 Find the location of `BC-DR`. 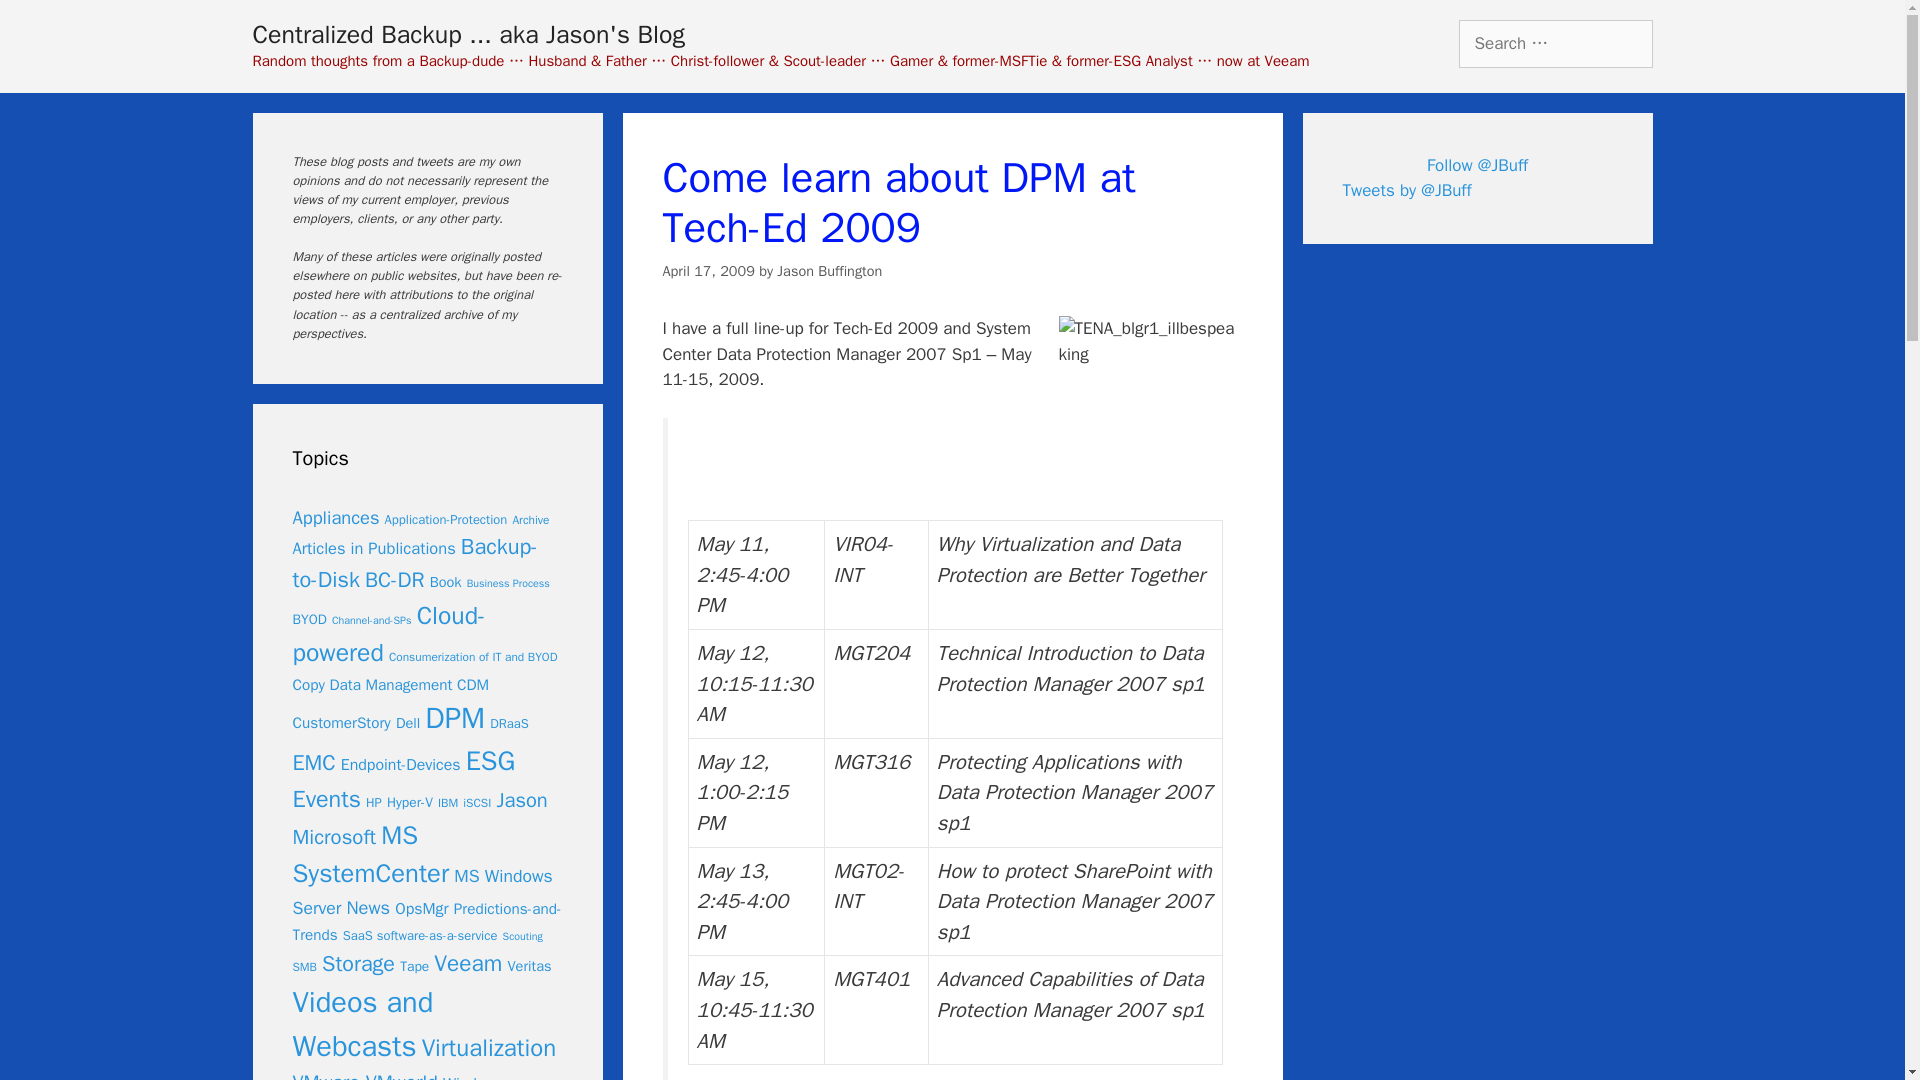

BC-DR is located at coordinates (394, 580).